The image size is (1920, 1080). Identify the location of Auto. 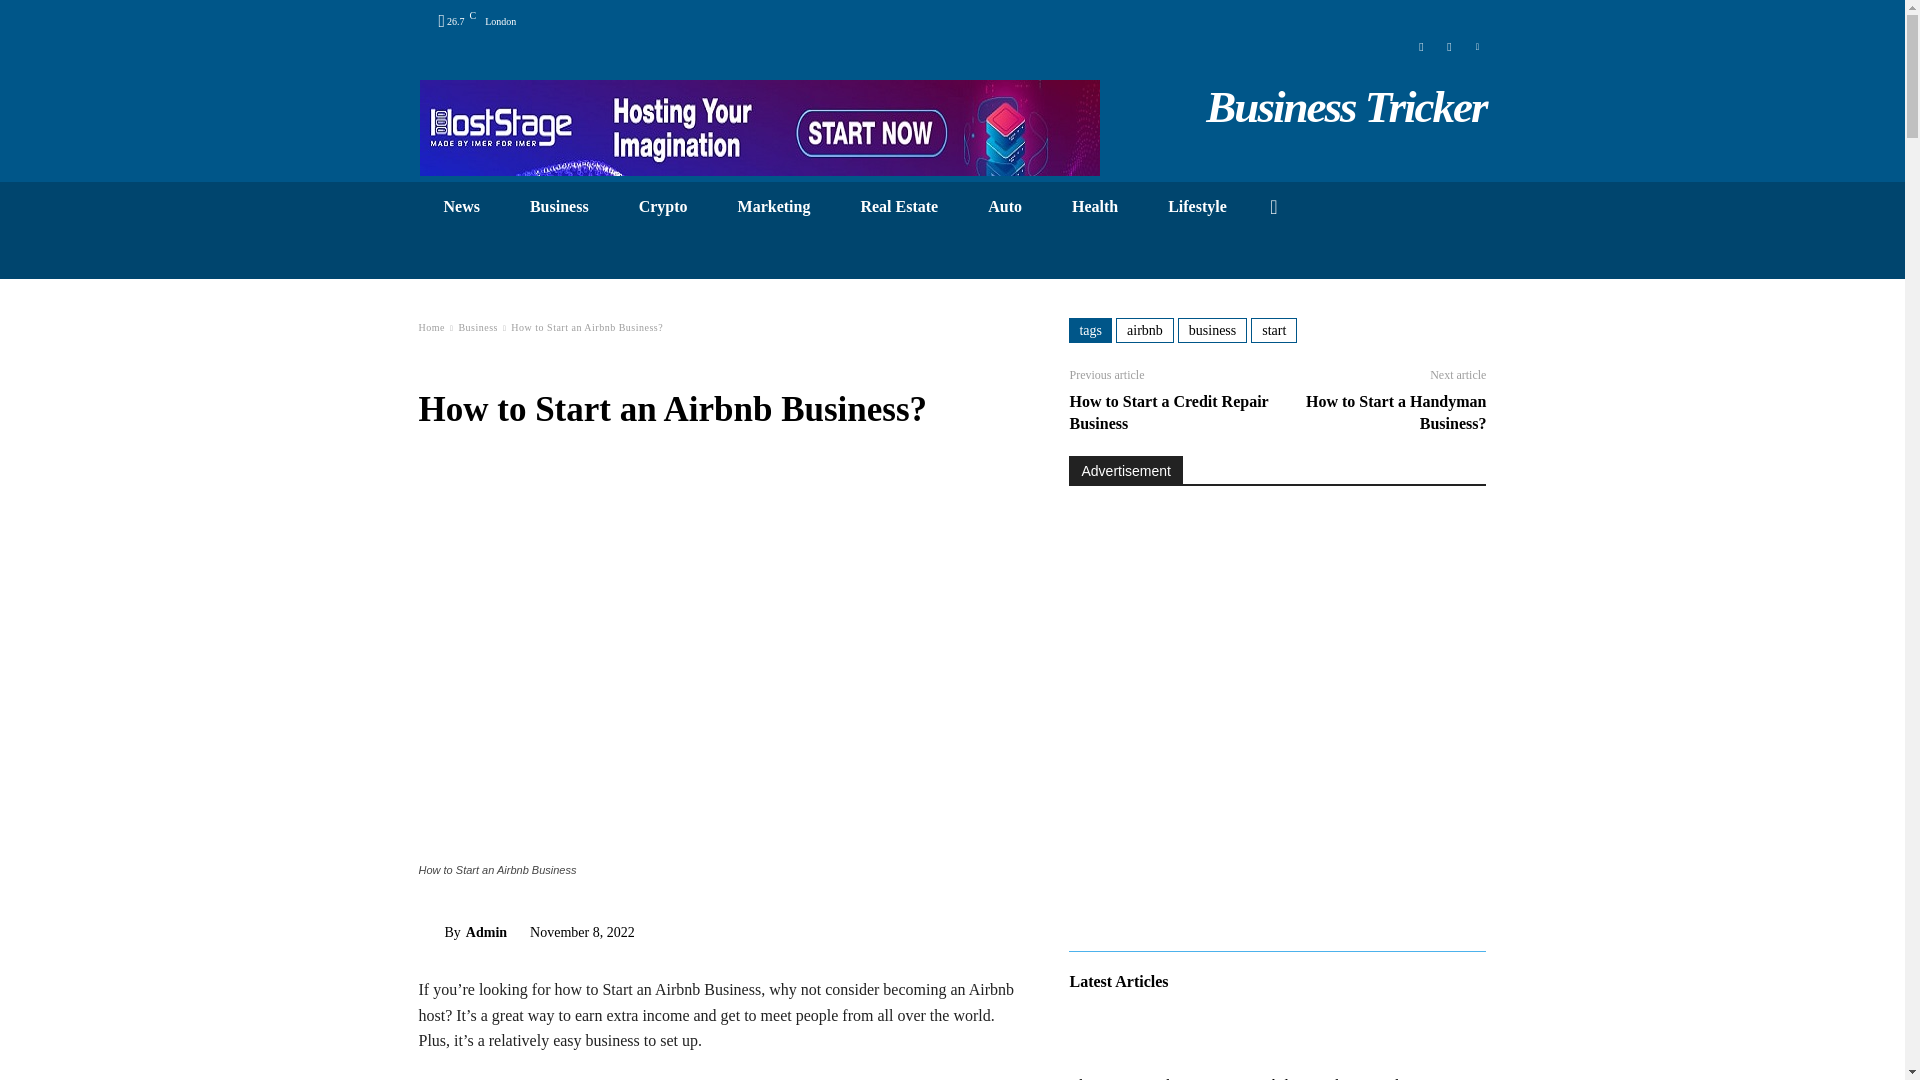
(1004, 206).